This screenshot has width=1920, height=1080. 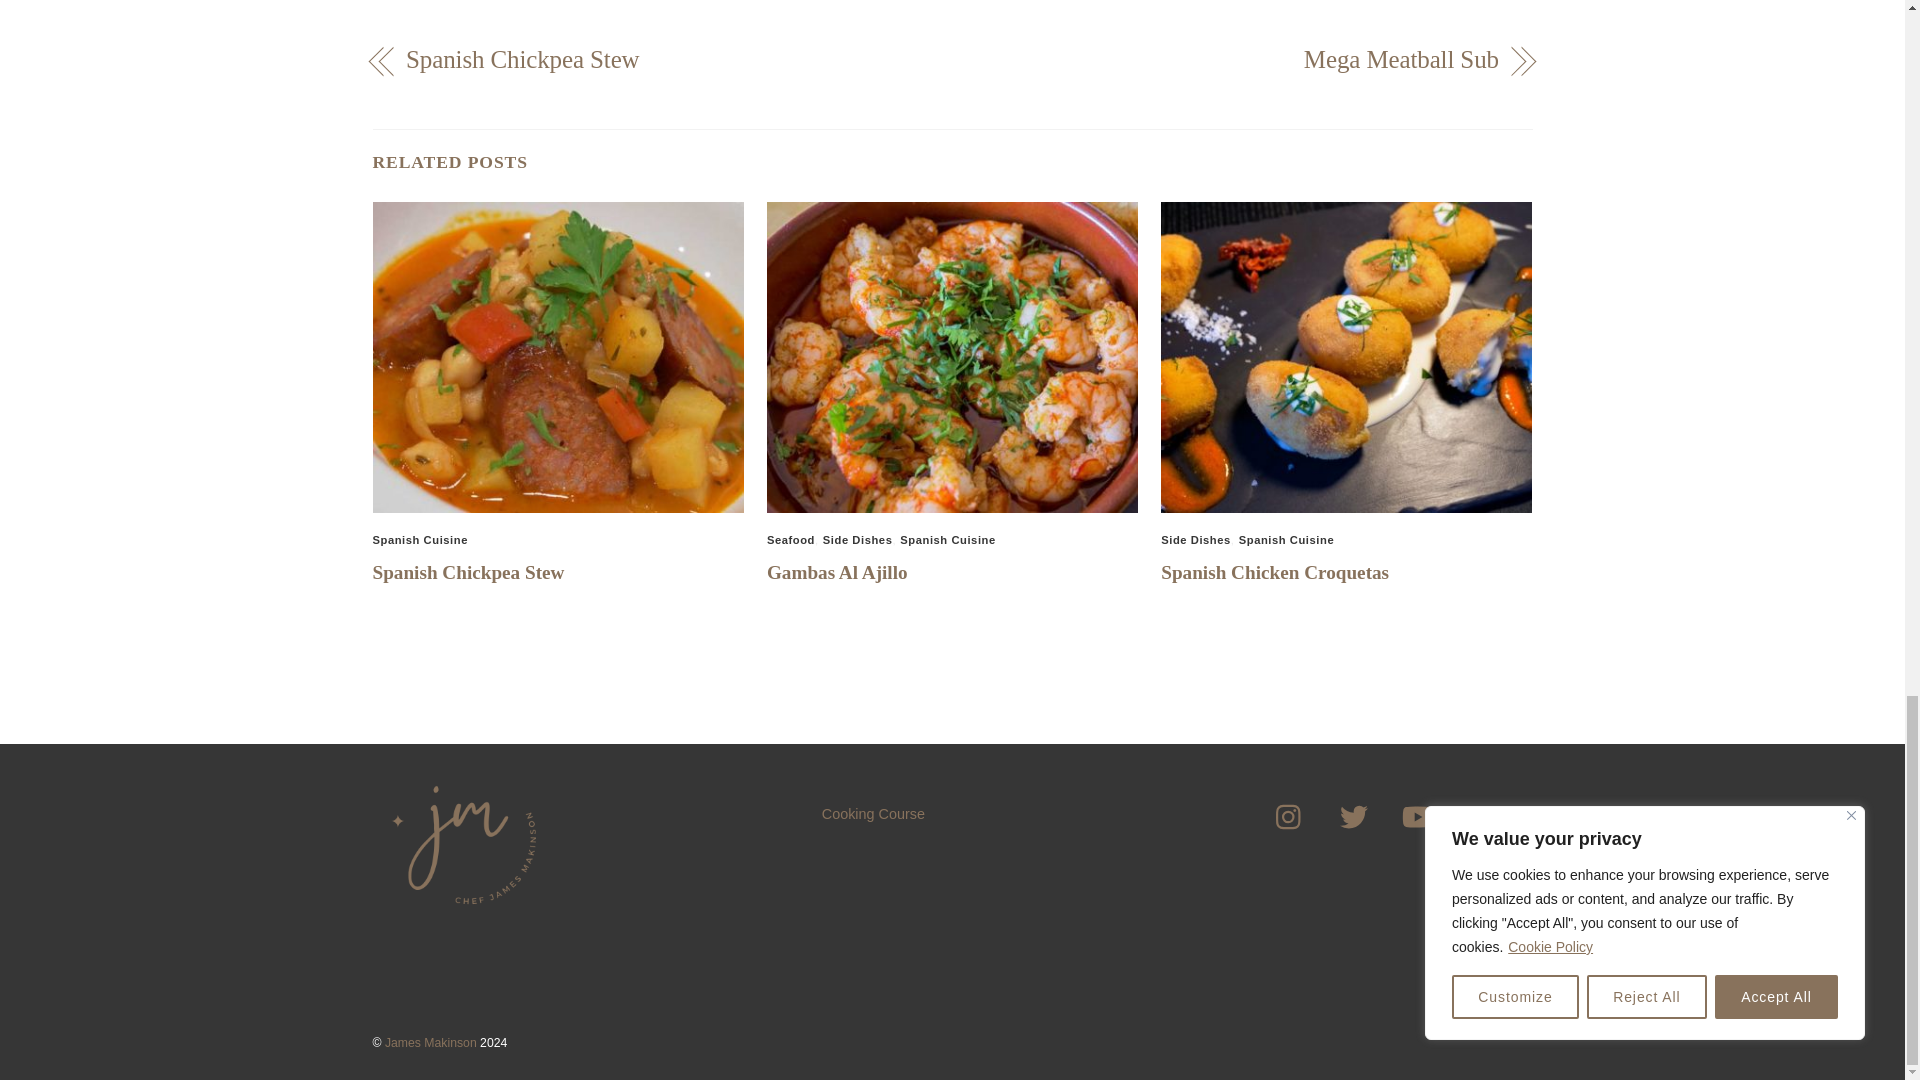 I want to click on Logotipo-James-3-2, so click(x=460, y=832).